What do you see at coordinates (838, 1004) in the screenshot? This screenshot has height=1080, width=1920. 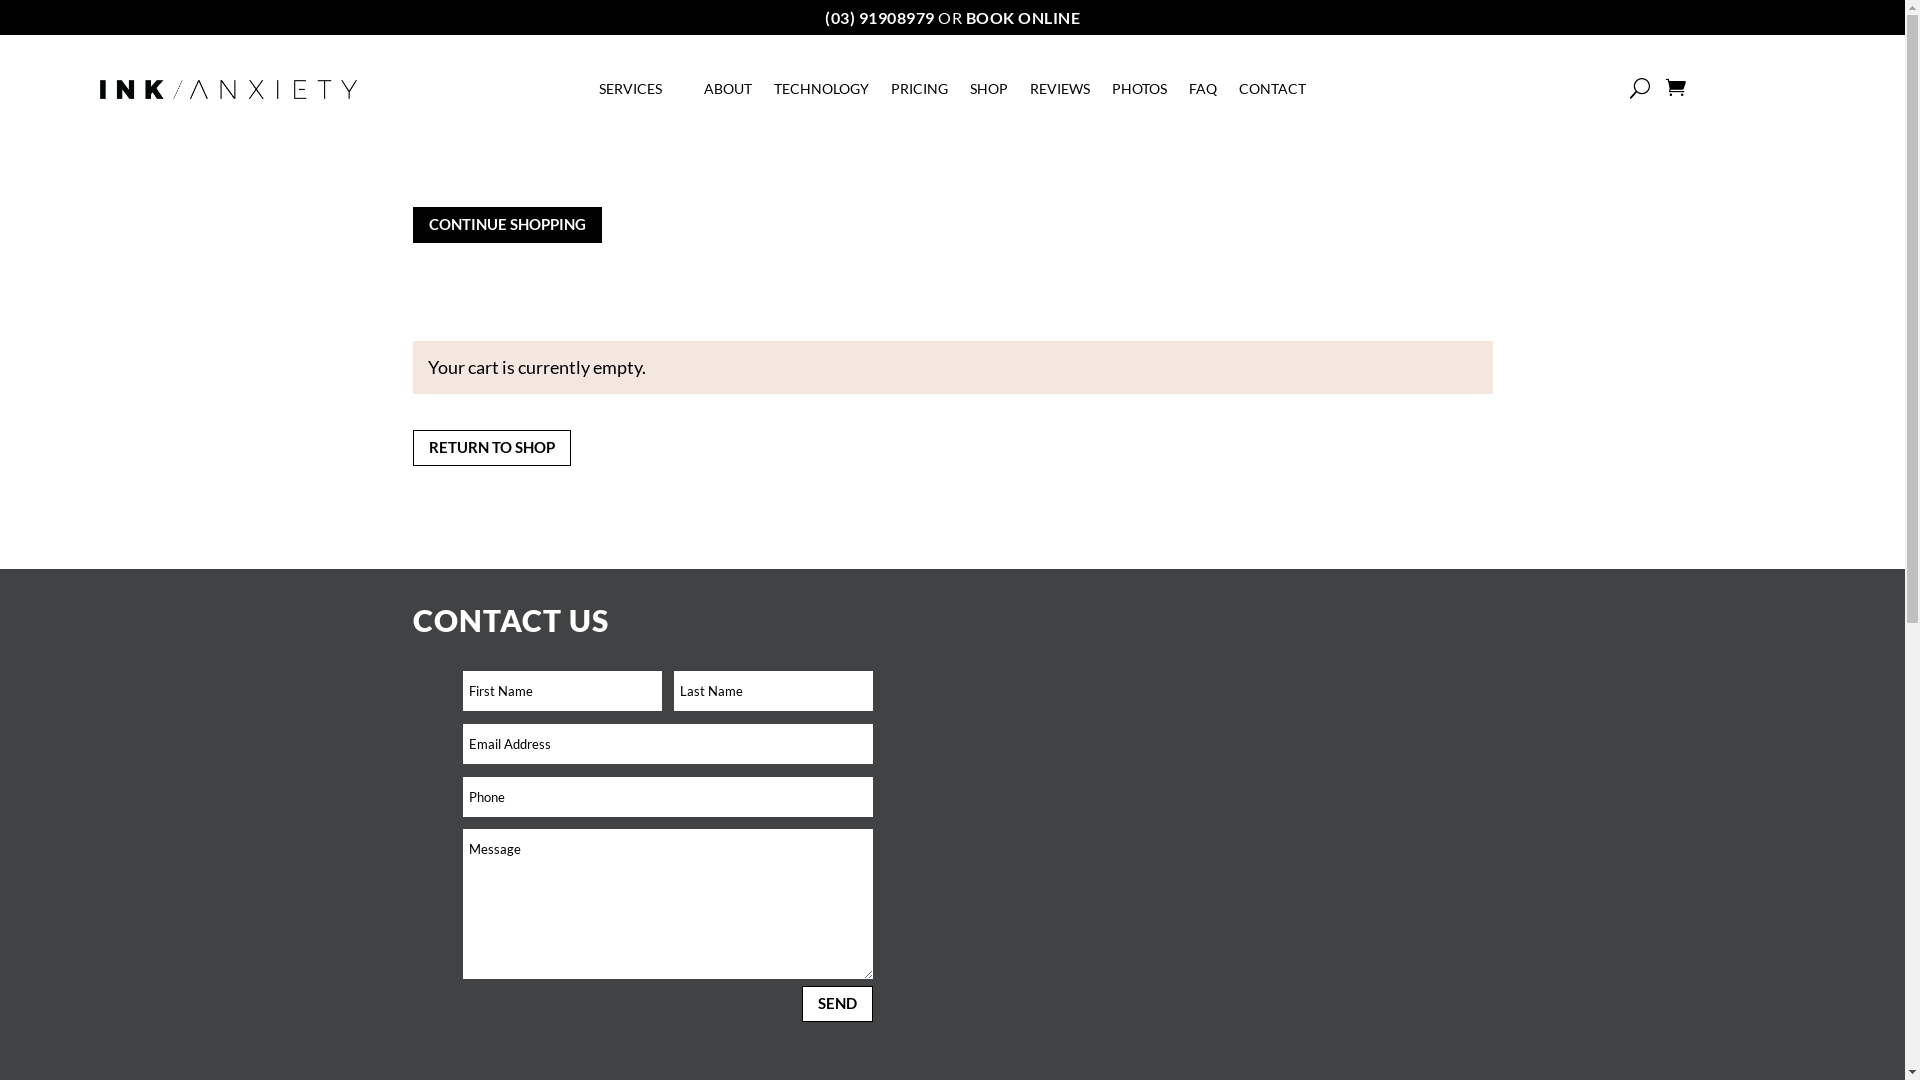 I see `SEND` at bounding box center [838, 1004].